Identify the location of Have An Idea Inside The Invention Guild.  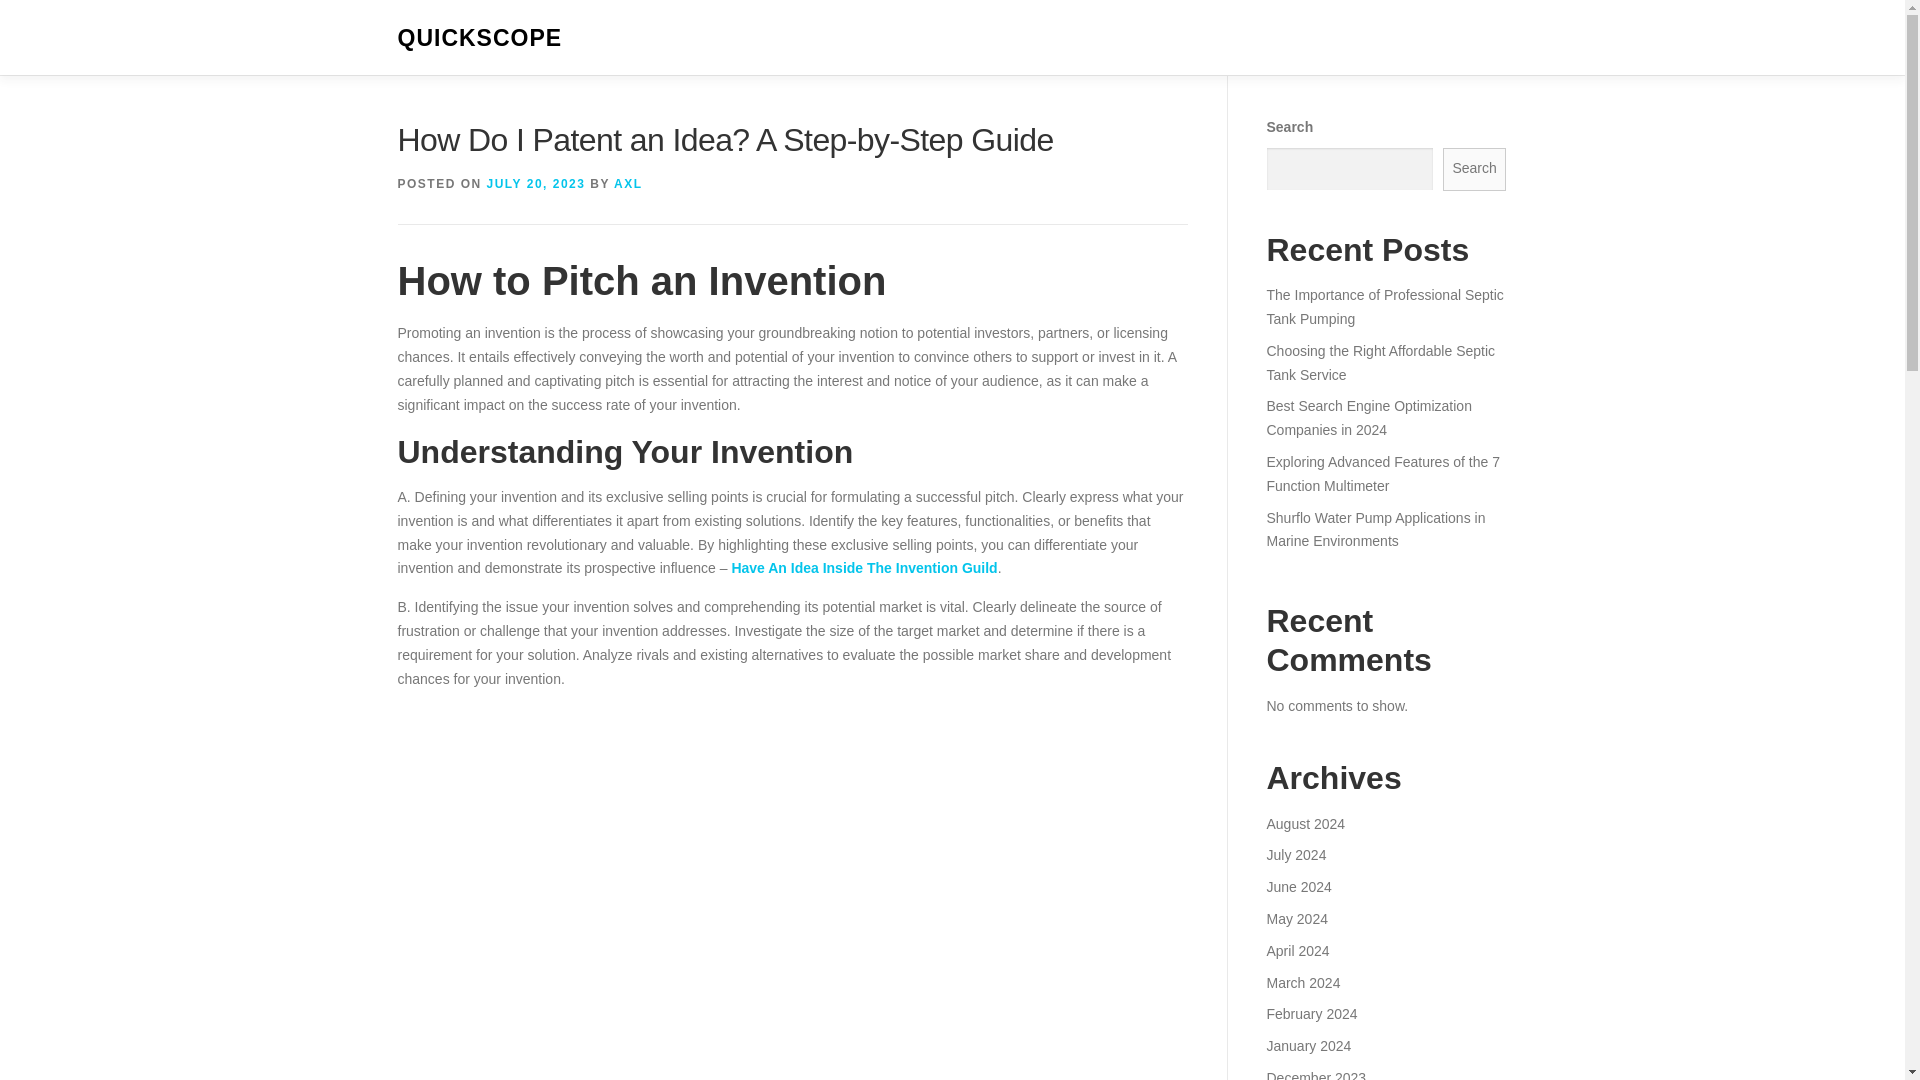
(864, 568).